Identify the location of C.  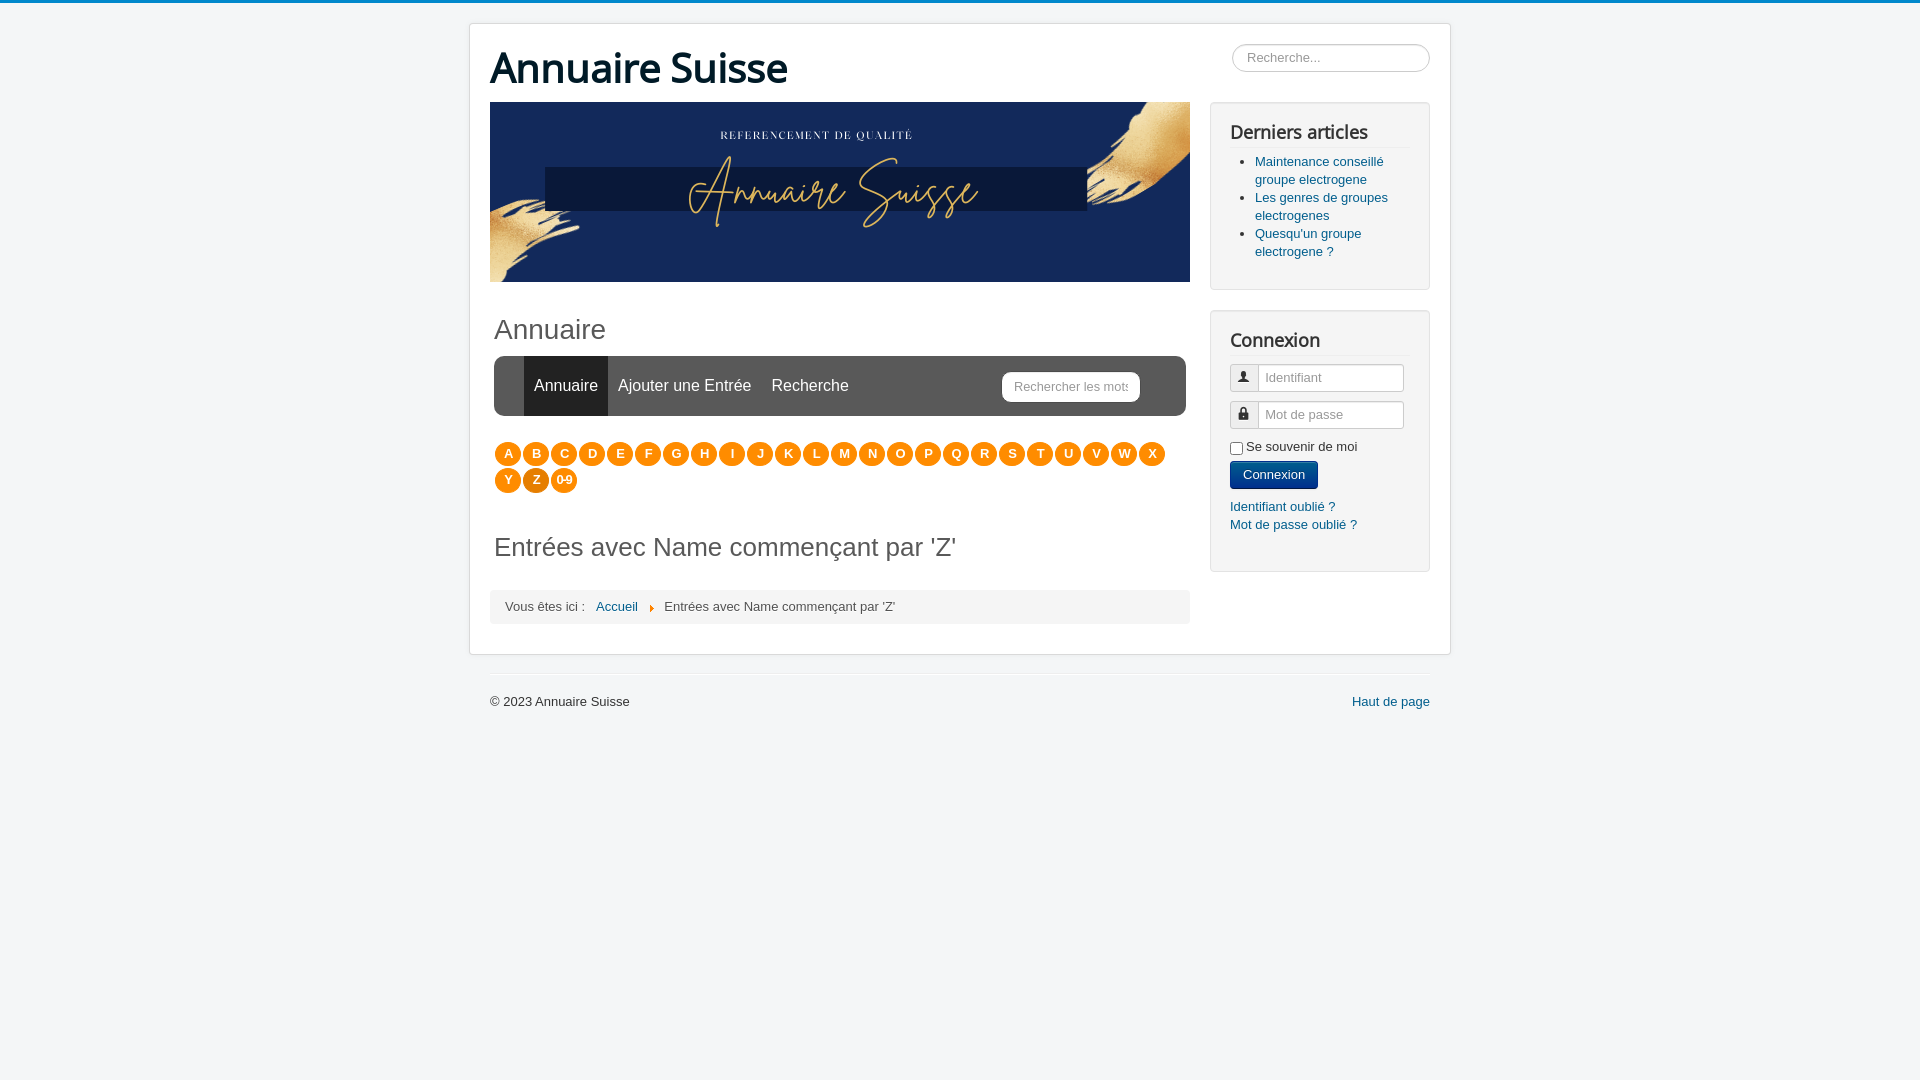
(564, 454).